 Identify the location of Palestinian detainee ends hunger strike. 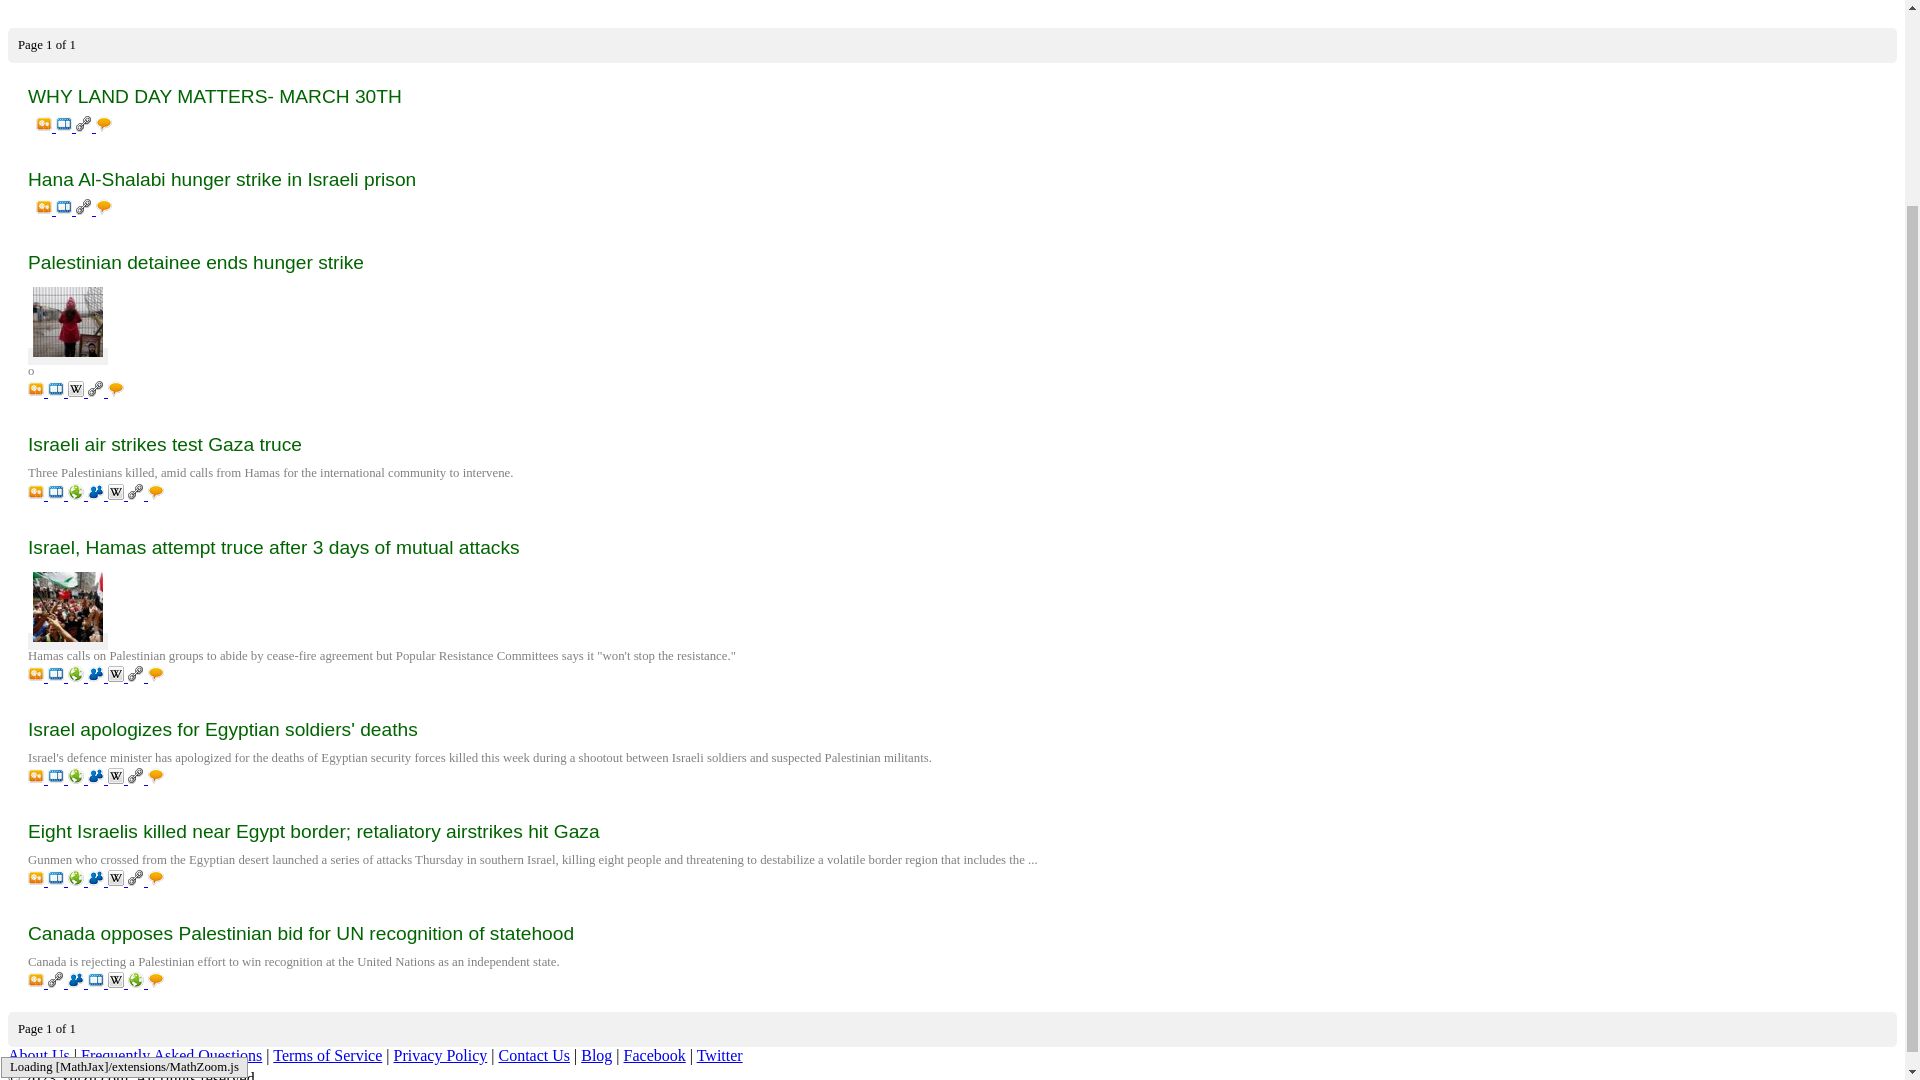
(952, 262).